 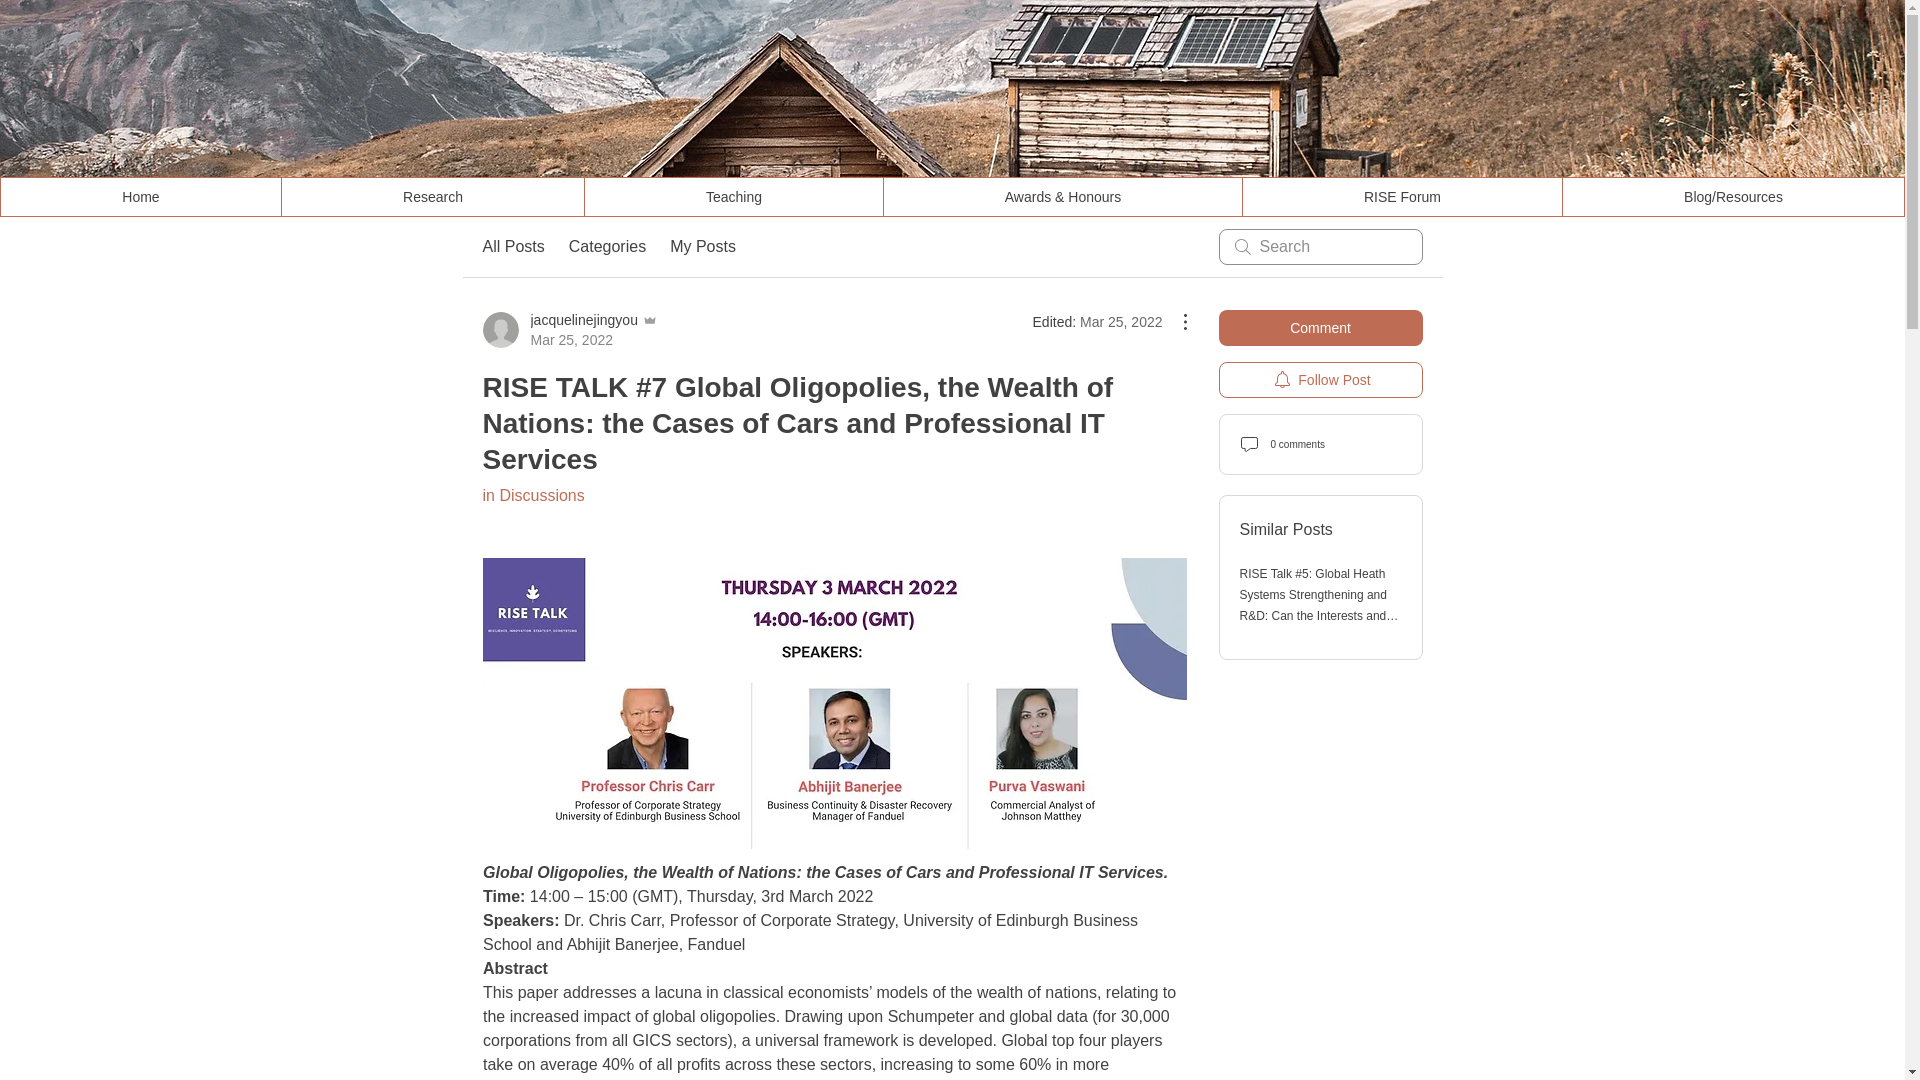 What do you see at coordinates (532, 496) in the screenshot?
I see `RISE Forum` at bounding box center [532, 496].